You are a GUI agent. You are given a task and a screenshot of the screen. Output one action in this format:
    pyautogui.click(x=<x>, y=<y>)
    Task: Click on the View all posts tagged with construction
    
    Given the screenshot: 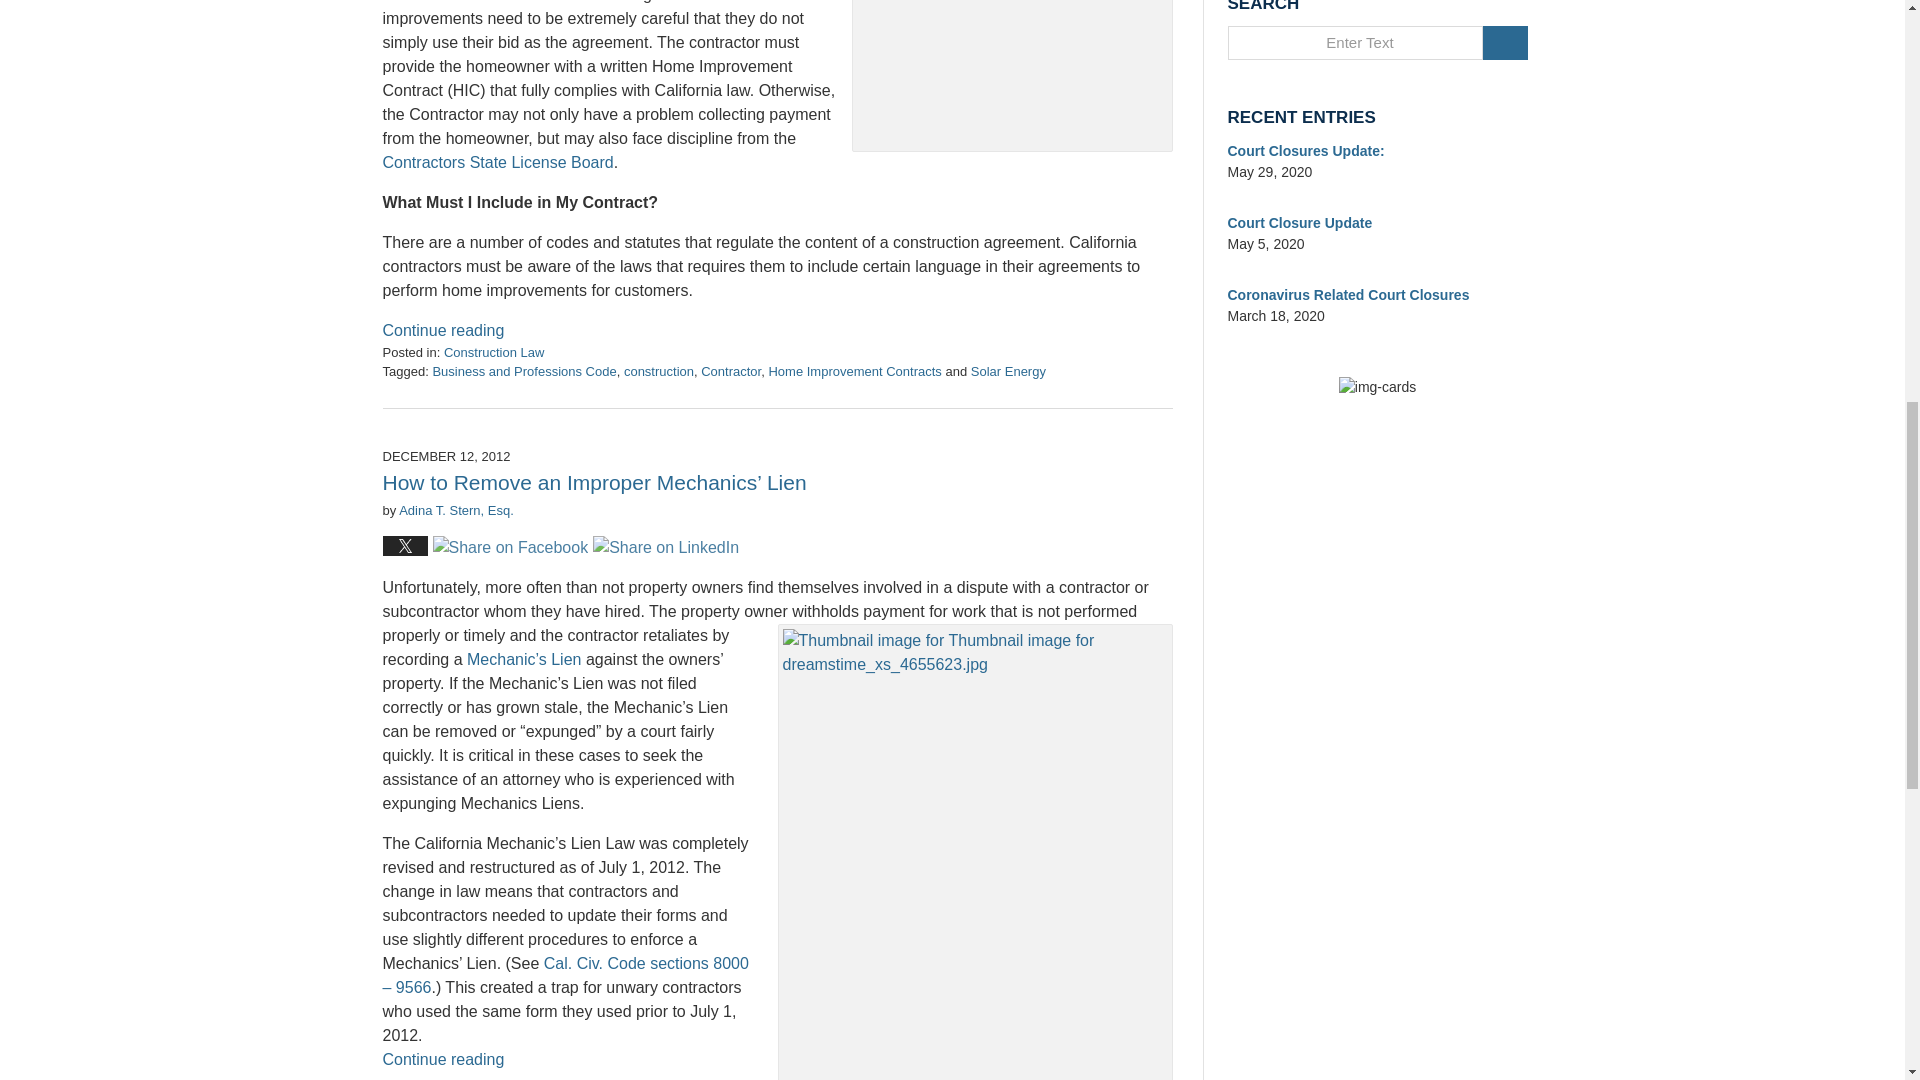 What is the action you would take?
    pyautogui.click(x=658, y=371)
    